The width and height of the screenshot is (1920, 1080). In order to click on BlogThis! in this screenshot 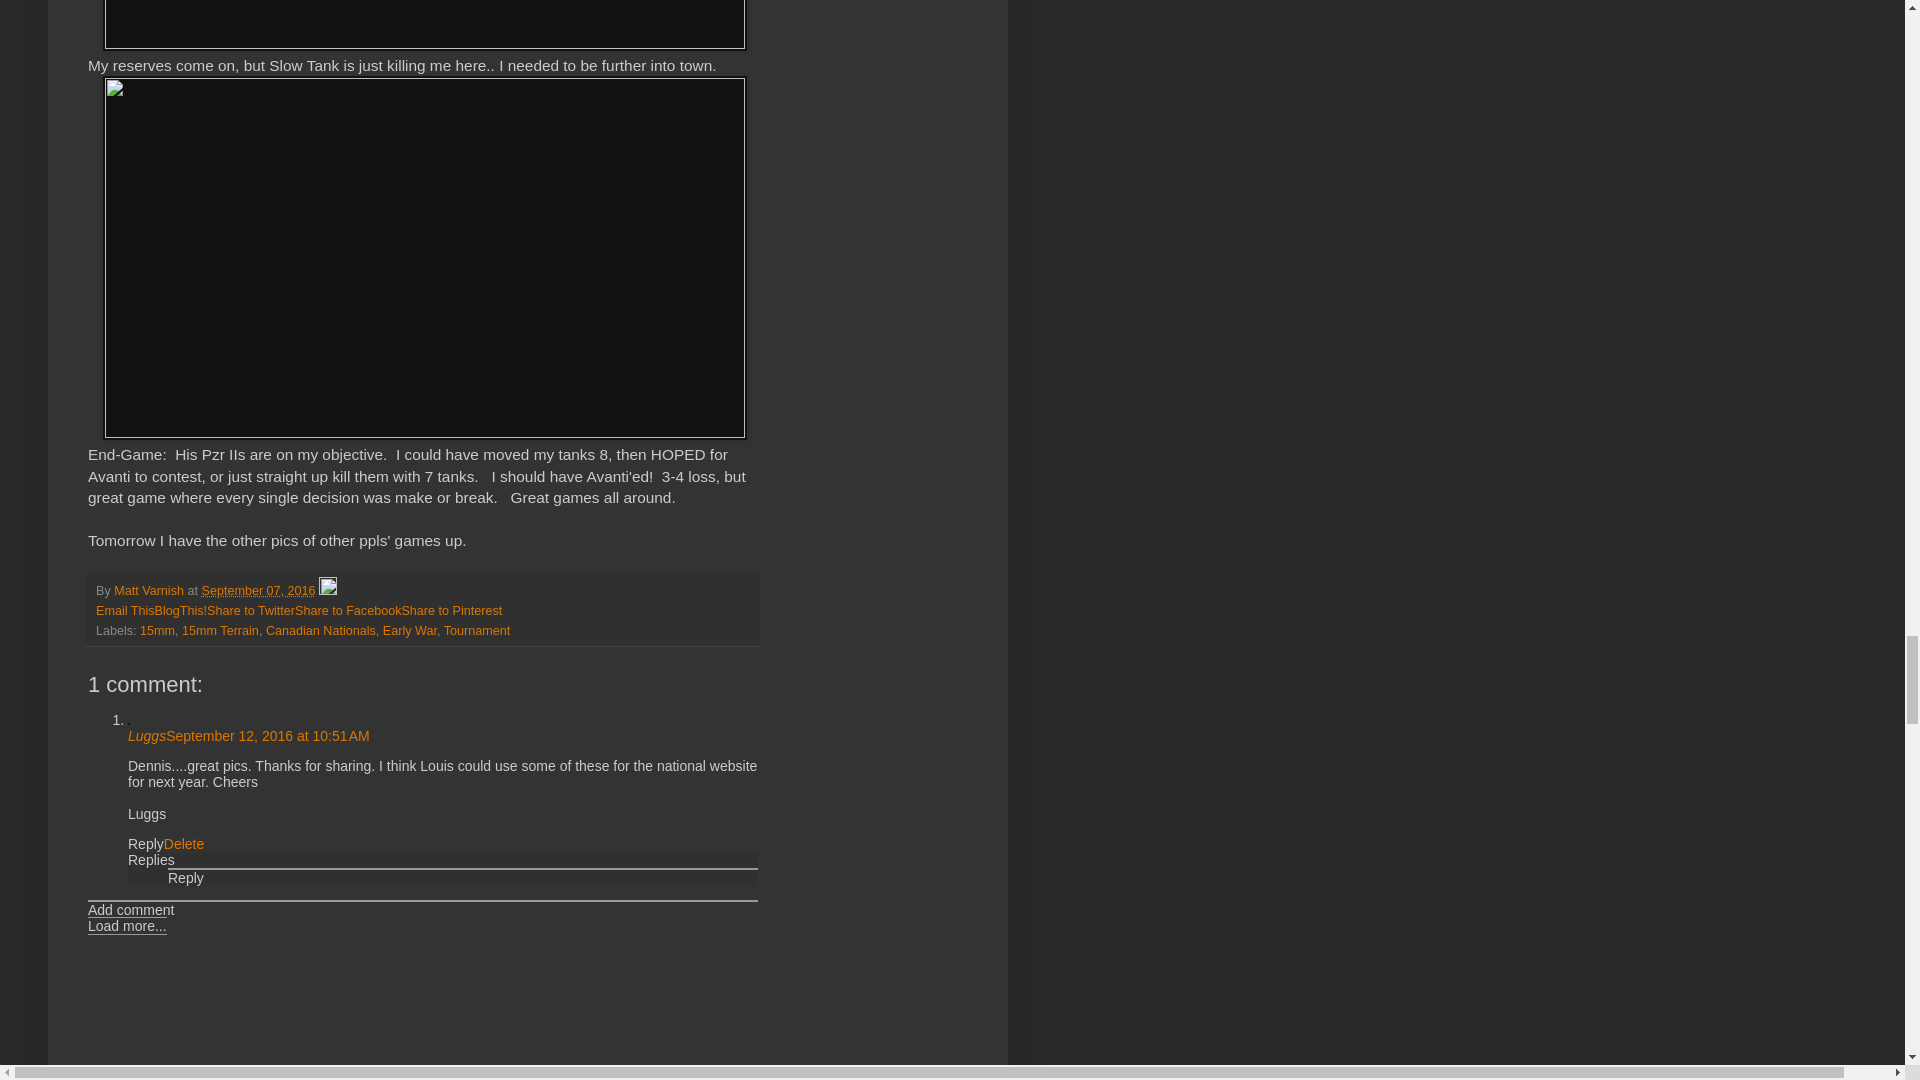, I will do `click(181, 610)`.